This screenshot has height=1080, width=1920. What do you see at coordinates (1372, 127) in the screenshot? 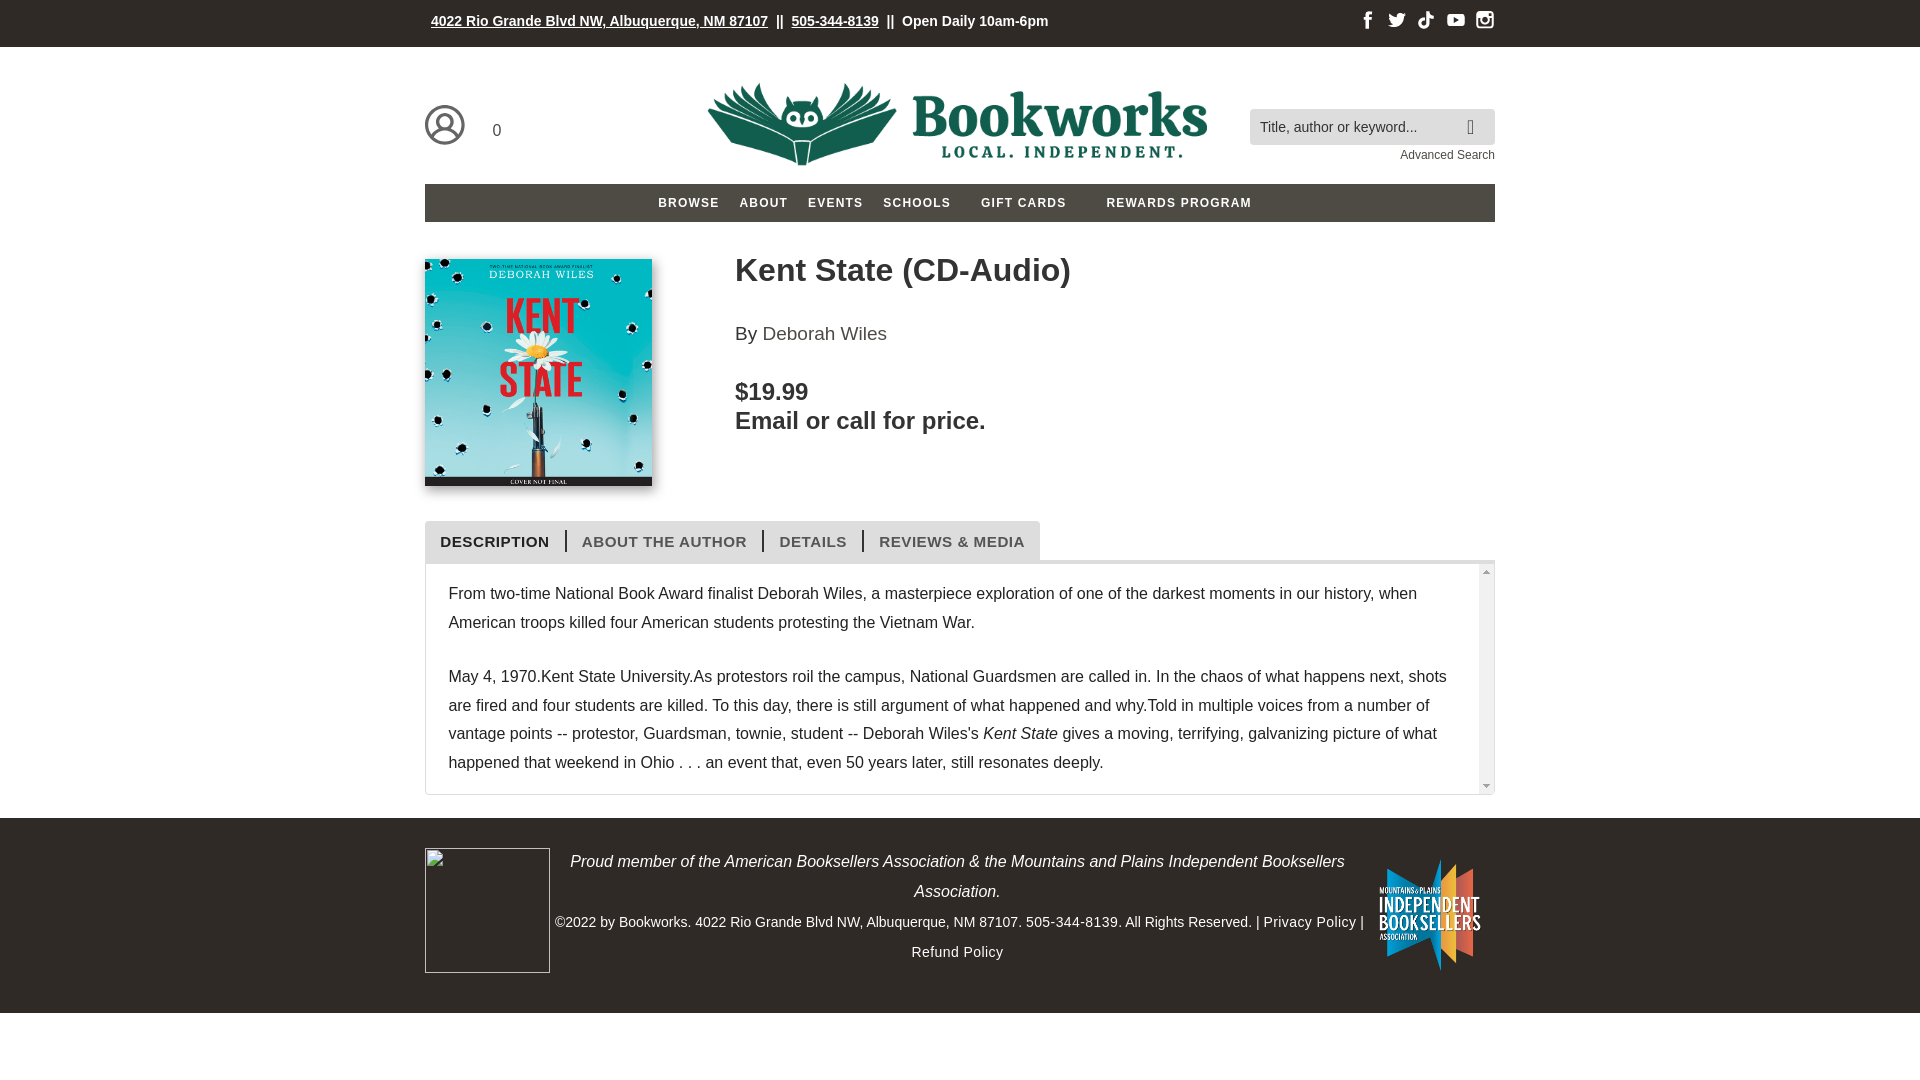
I see `Title, author or keyword...` at bounding box center [1372, 127].